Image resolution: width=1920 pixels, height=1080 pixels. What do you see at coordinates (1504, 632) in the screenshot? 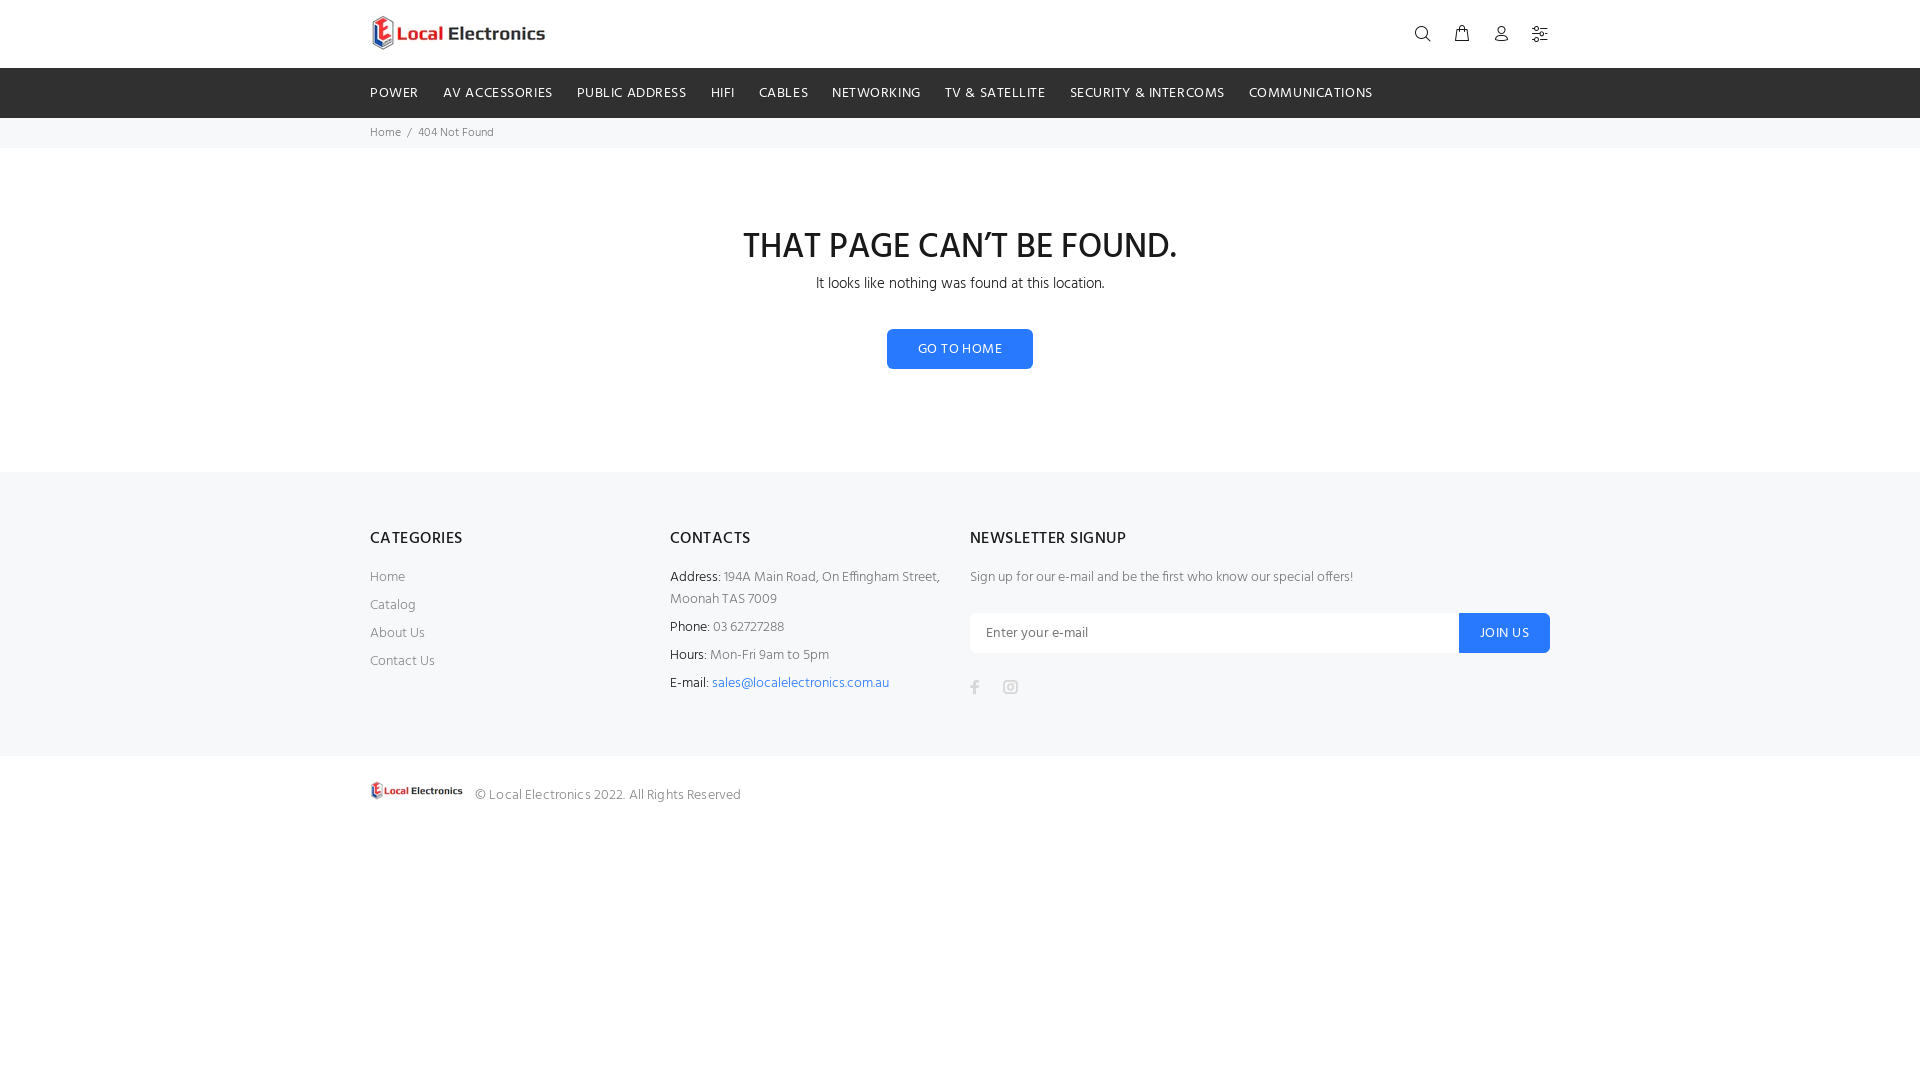
I see `JOIN US` at bounding box center [1504, 632].